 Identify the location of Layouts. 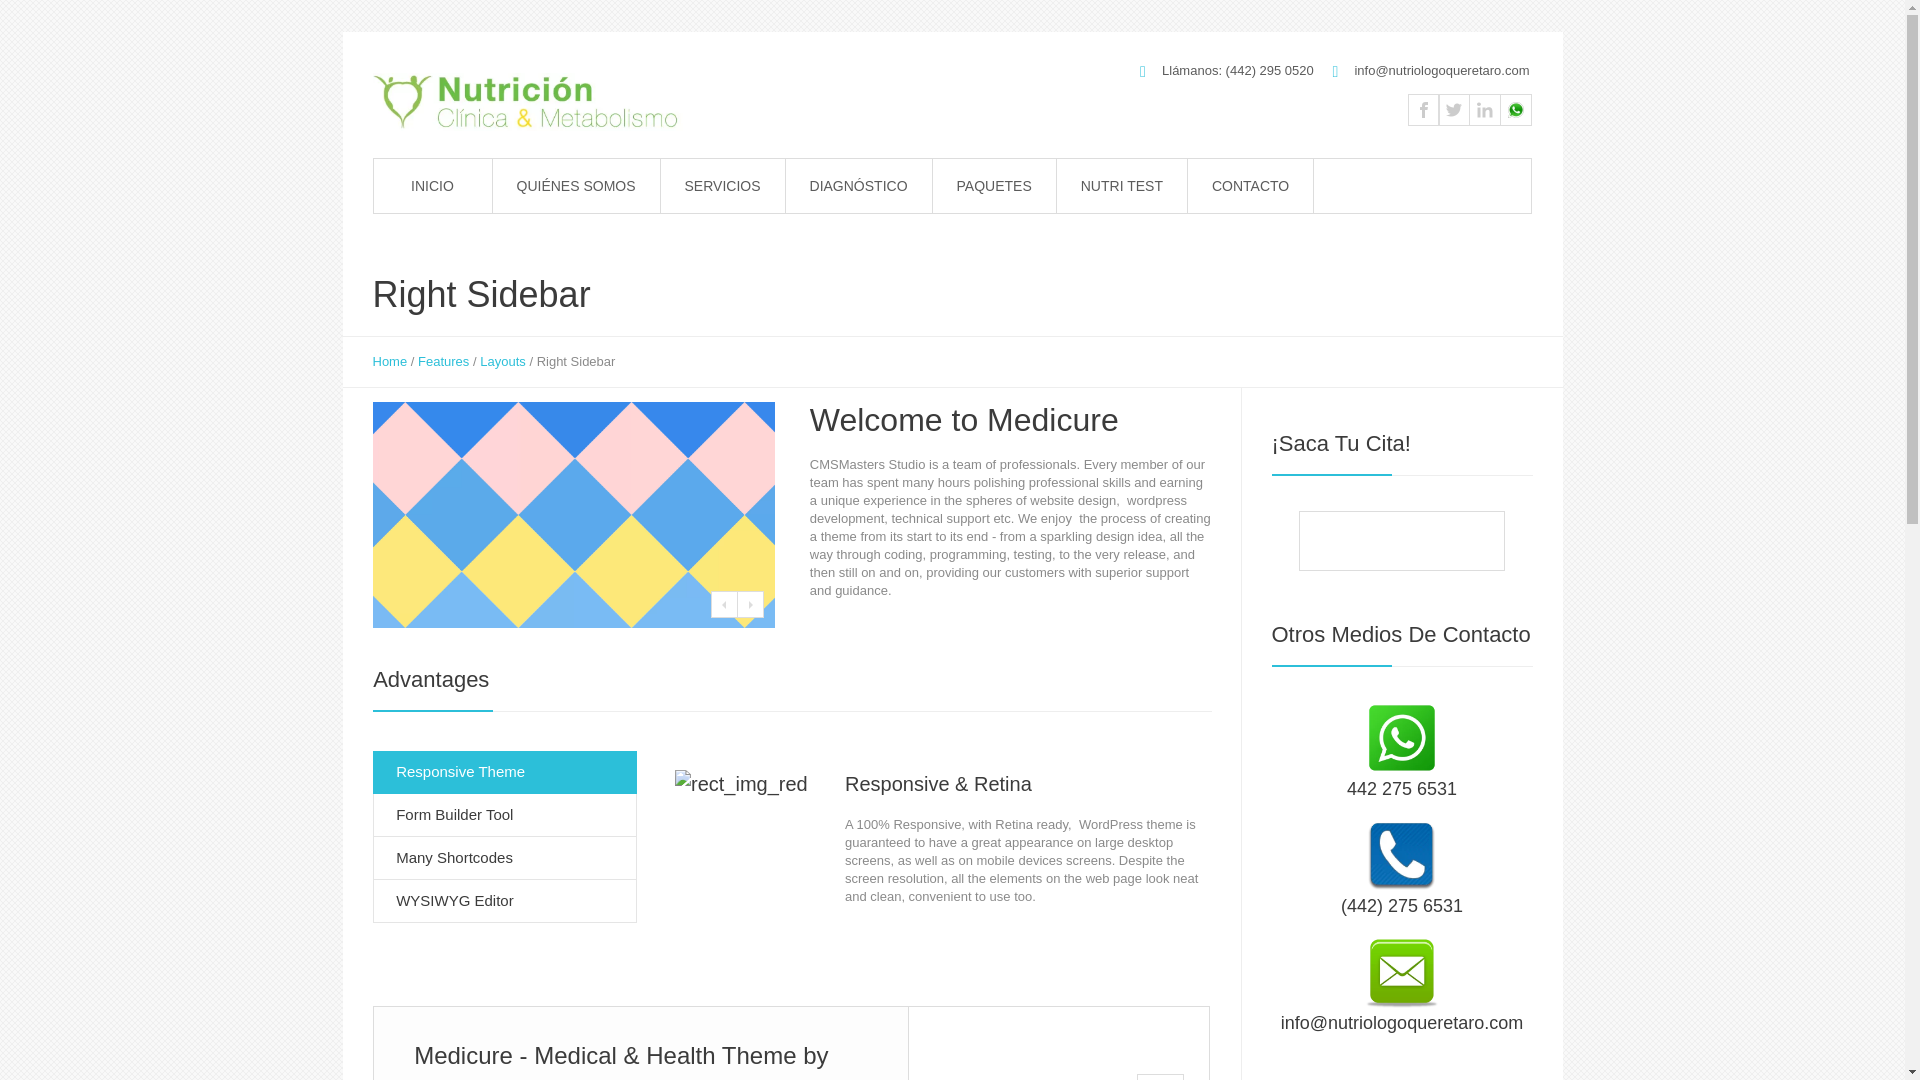
(503, 362).